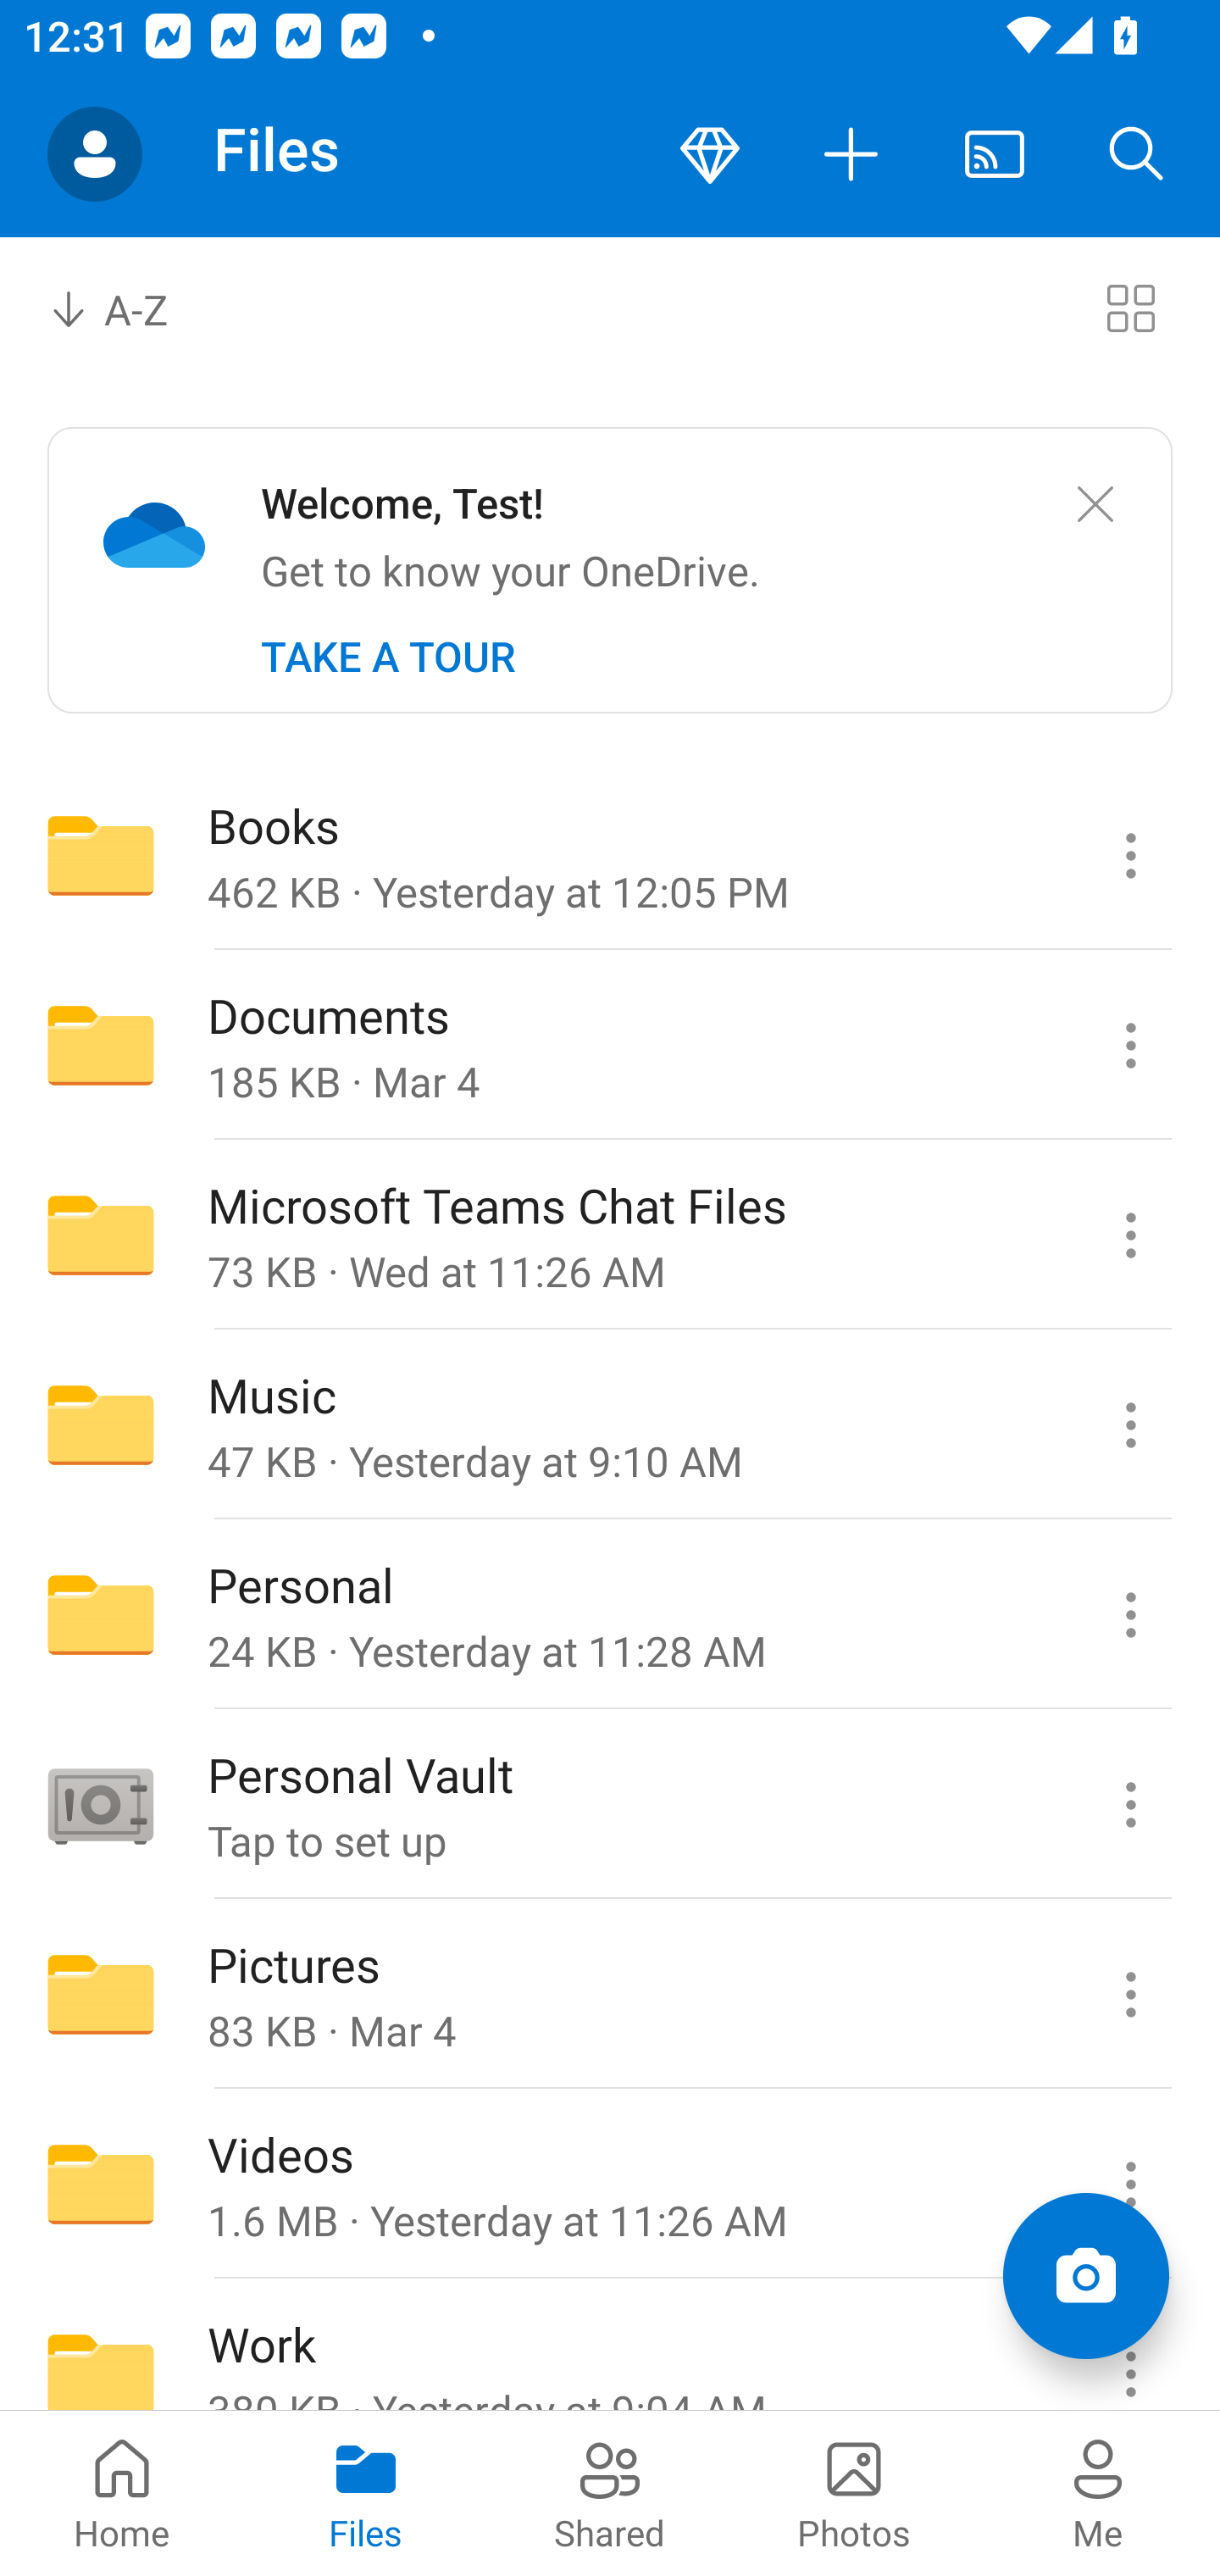 This screenshot has height=2576, width=1220. I want to click on Account switcher, so click(95, 154).